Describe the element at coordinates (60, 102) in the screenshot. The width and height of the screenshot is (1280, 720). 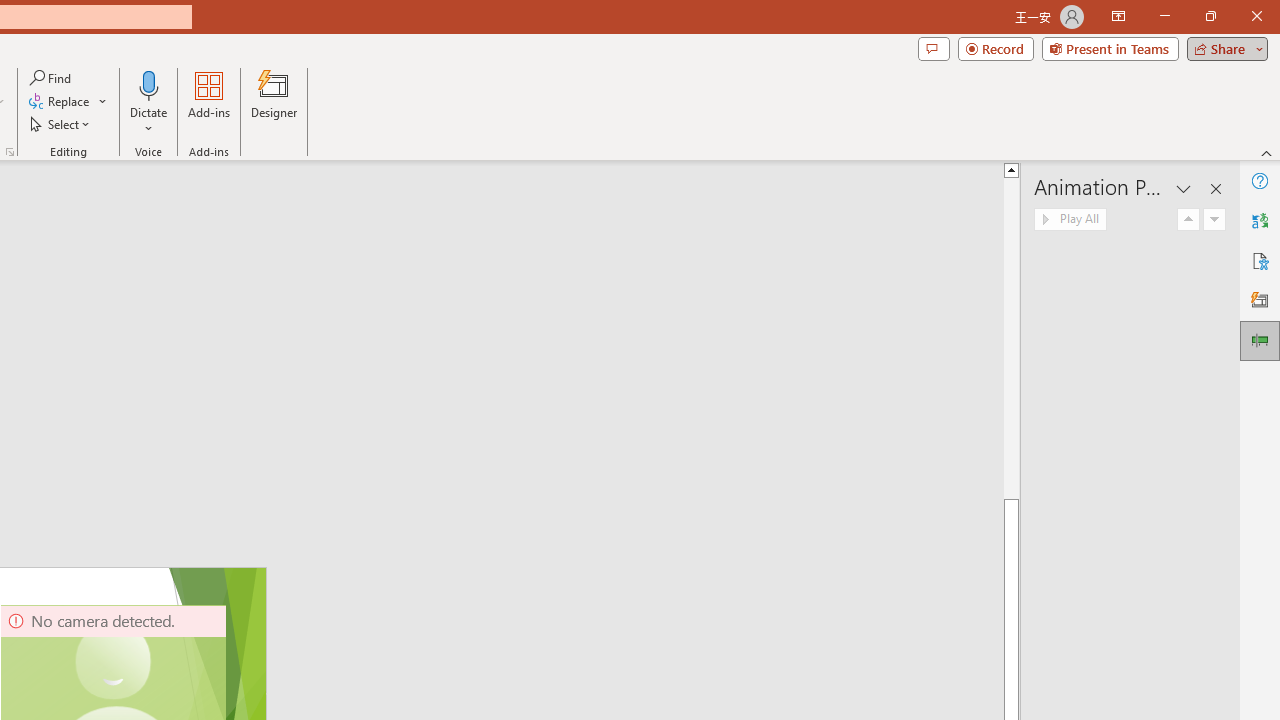
I see `Replace...` at that location.